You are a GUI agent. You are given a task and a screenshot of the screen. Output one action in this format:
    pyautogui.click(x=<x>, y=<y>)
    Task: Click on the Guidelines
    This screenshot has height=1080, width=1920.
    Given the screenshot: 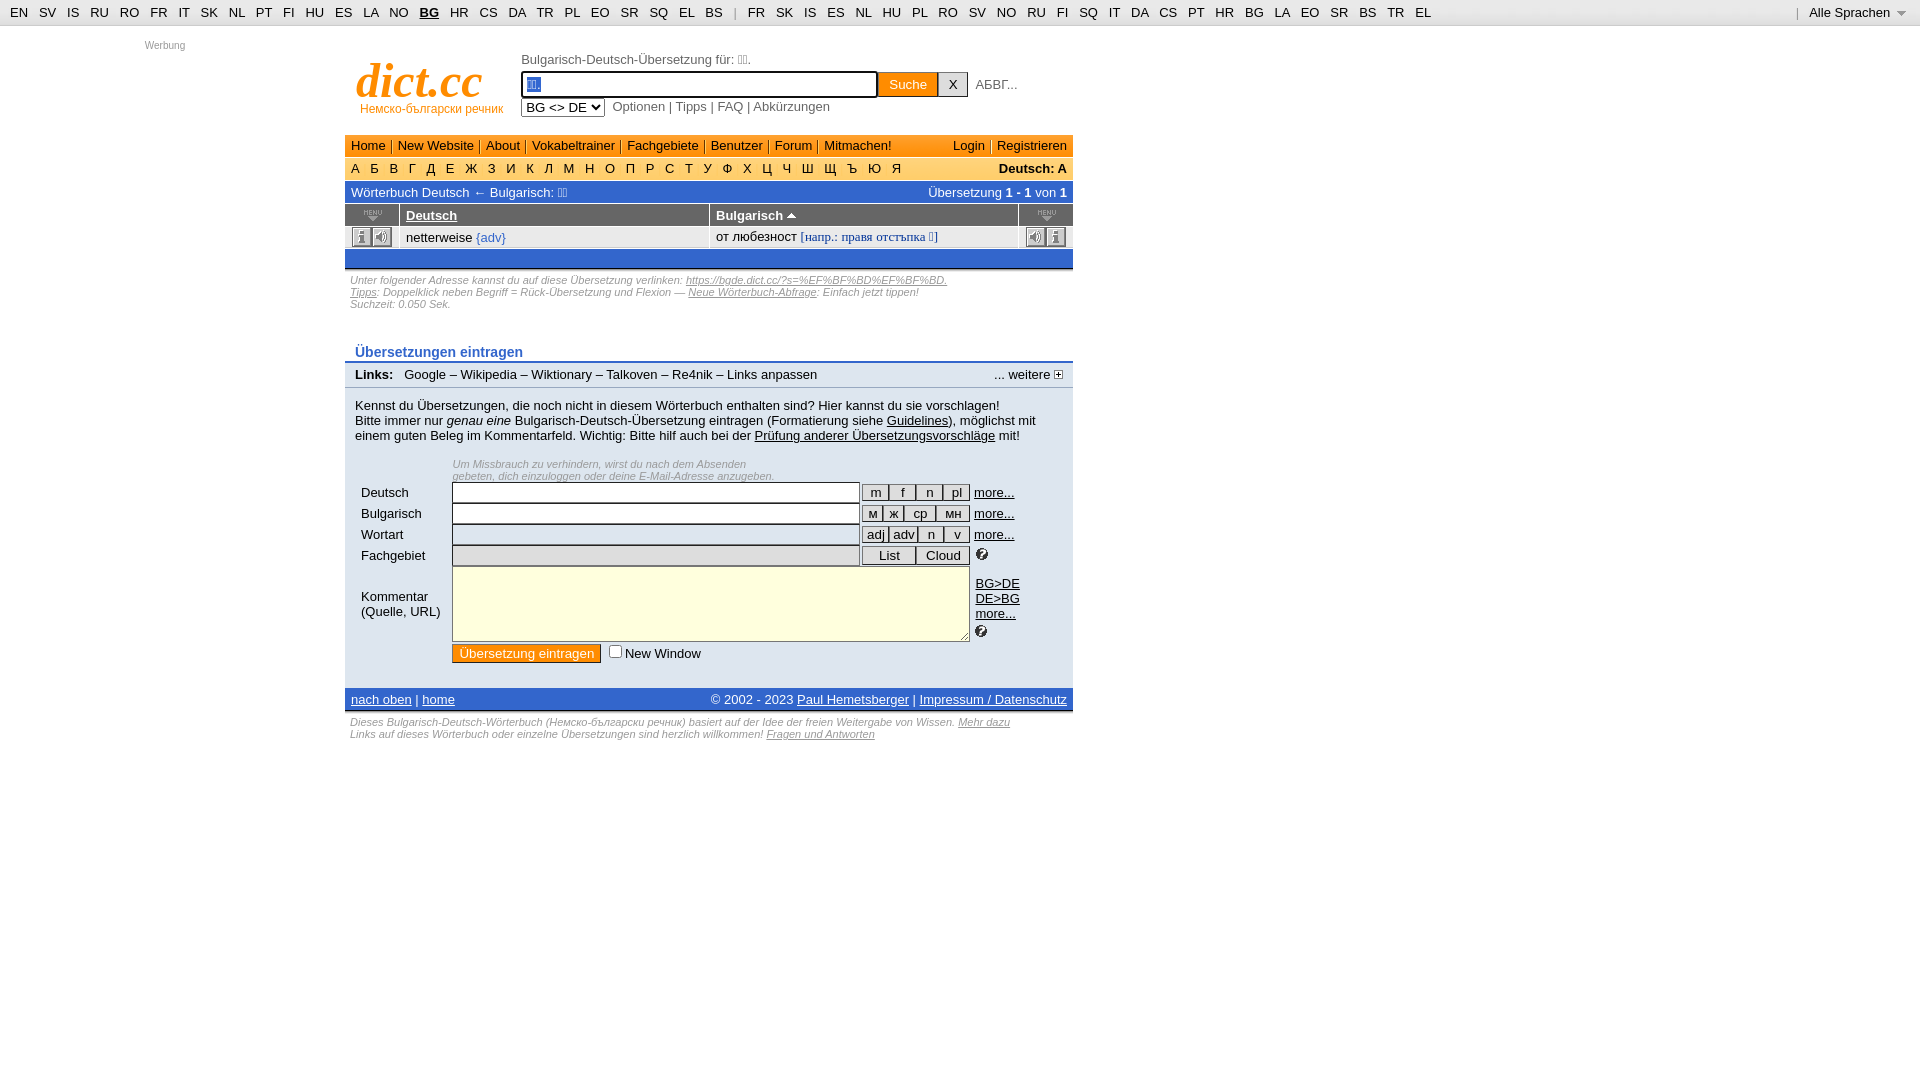 What is the action you would take?
    pyautogui.click(x=918, y=420)
    